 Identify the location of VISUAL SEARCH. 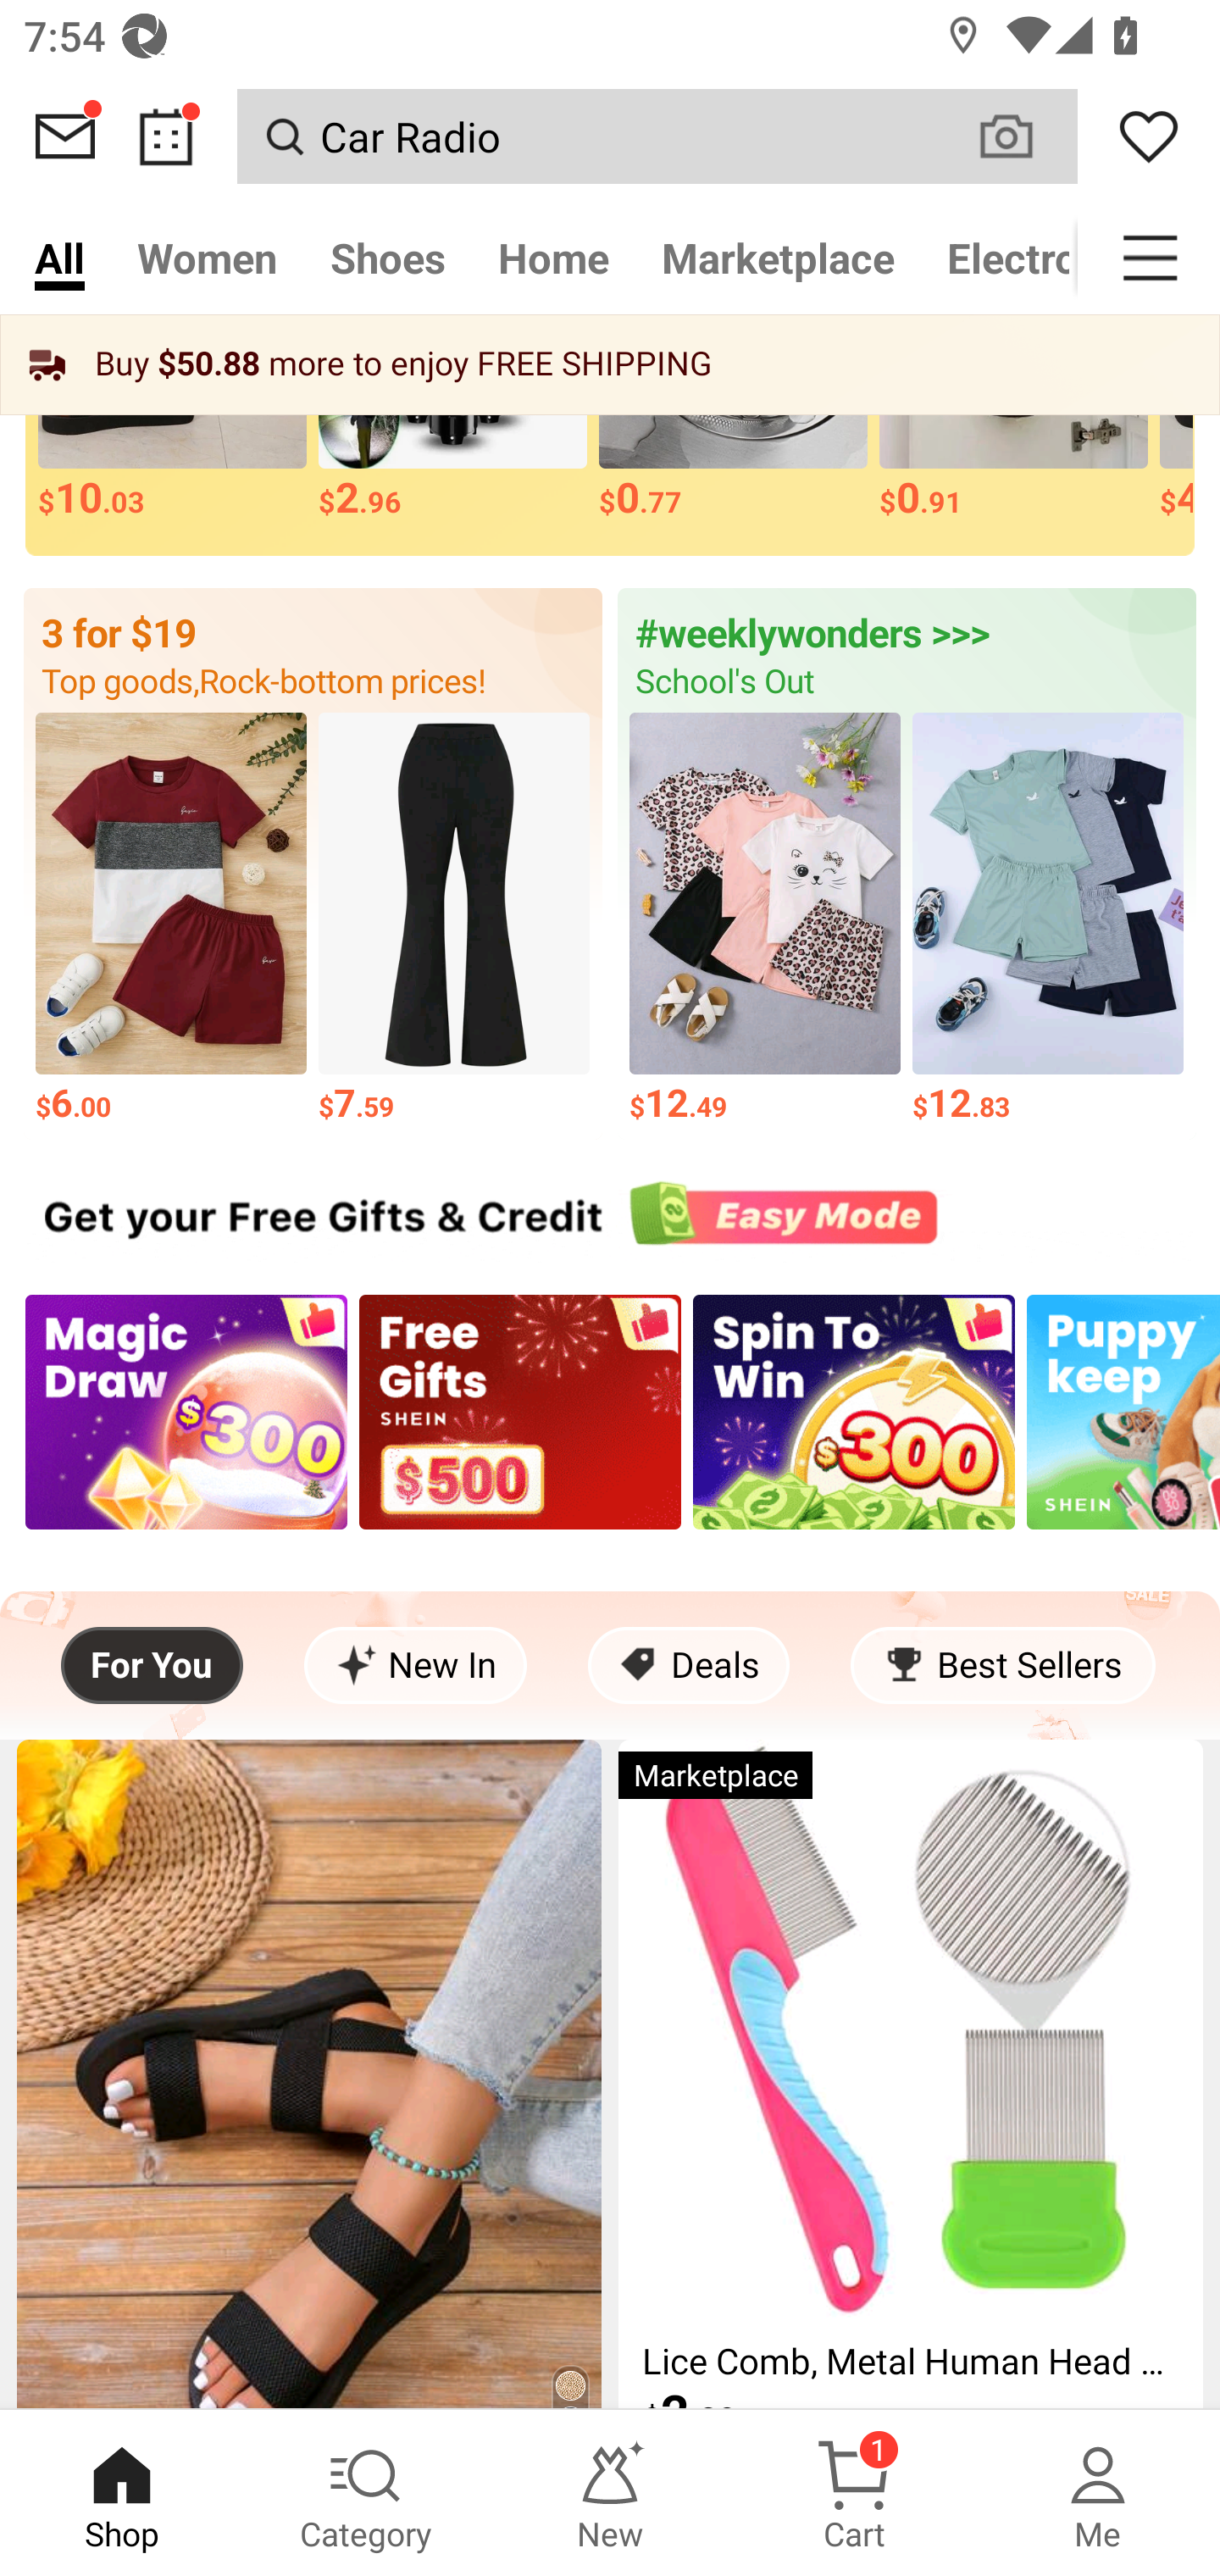
(1023, 136).